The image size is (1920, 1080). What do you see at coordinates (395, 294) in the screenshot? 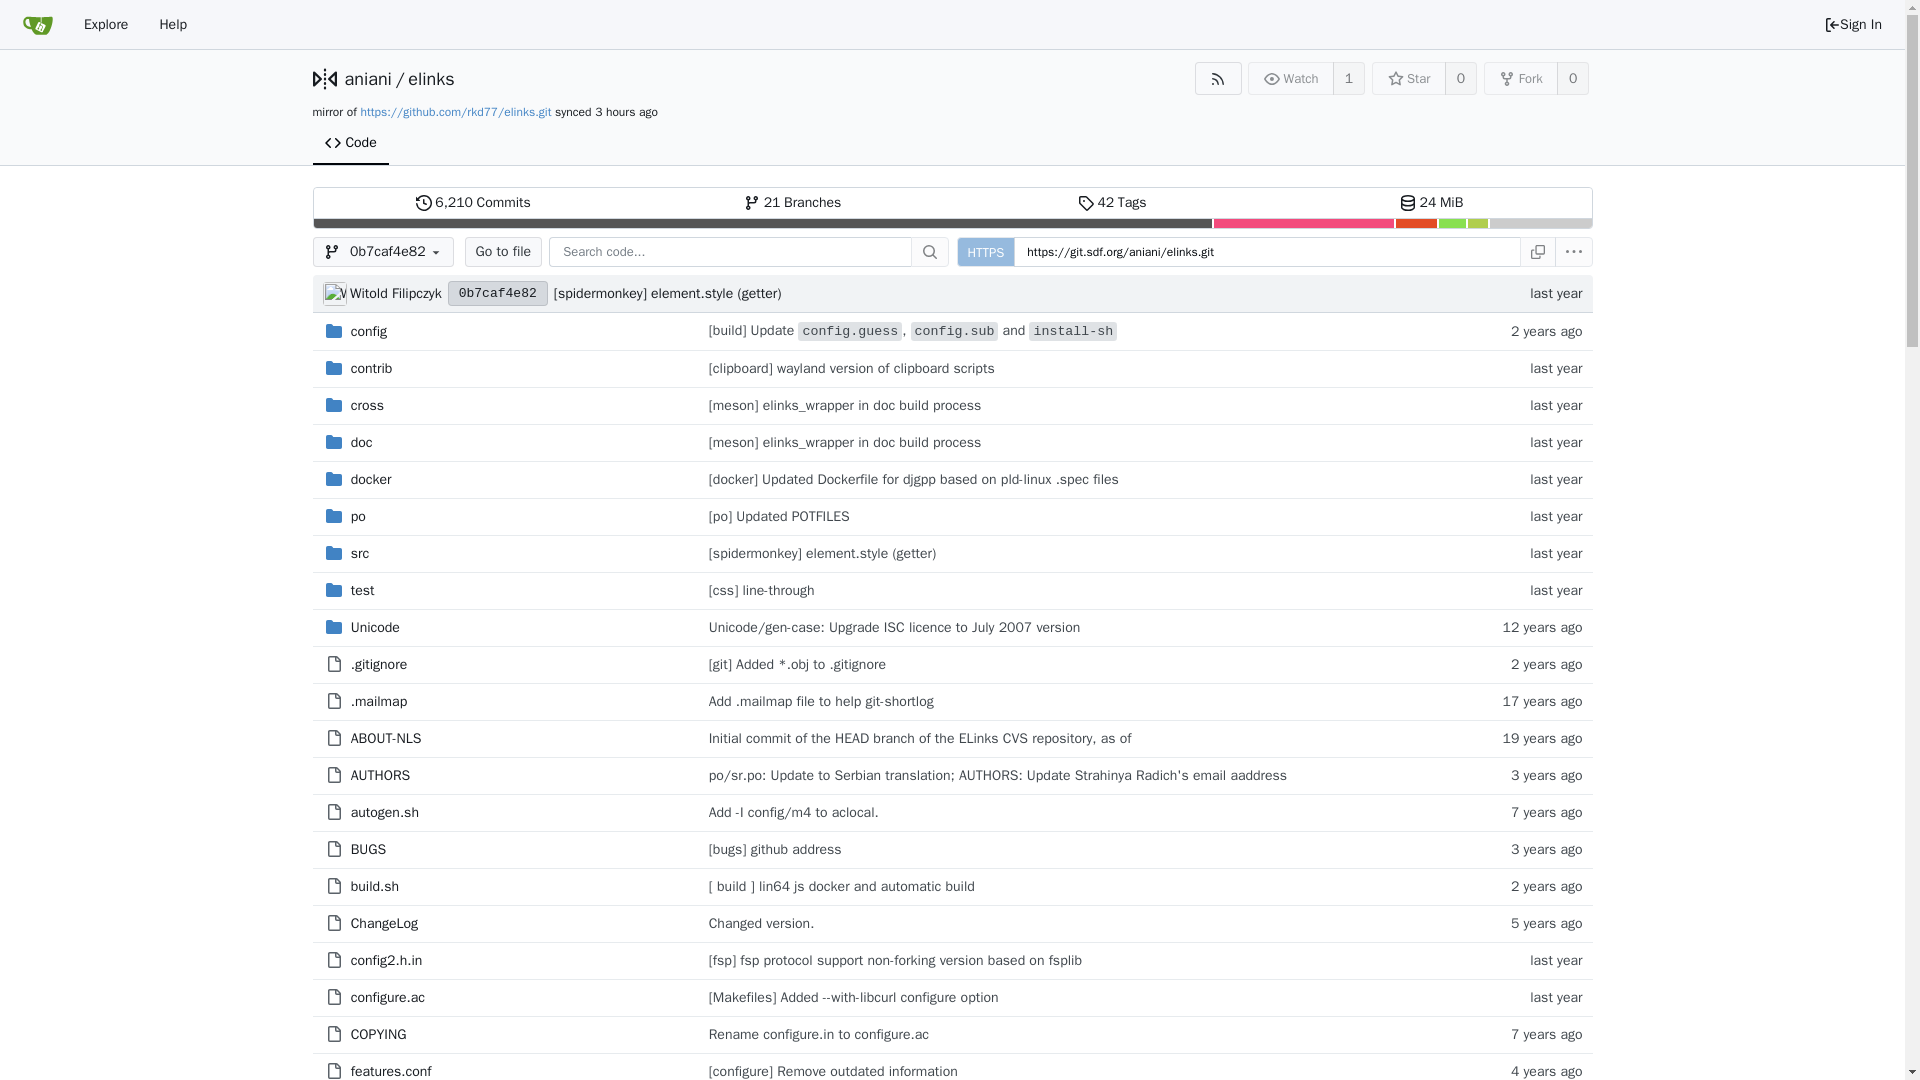
I see `Witold Filipczyk` at bounding box center [395, 294].